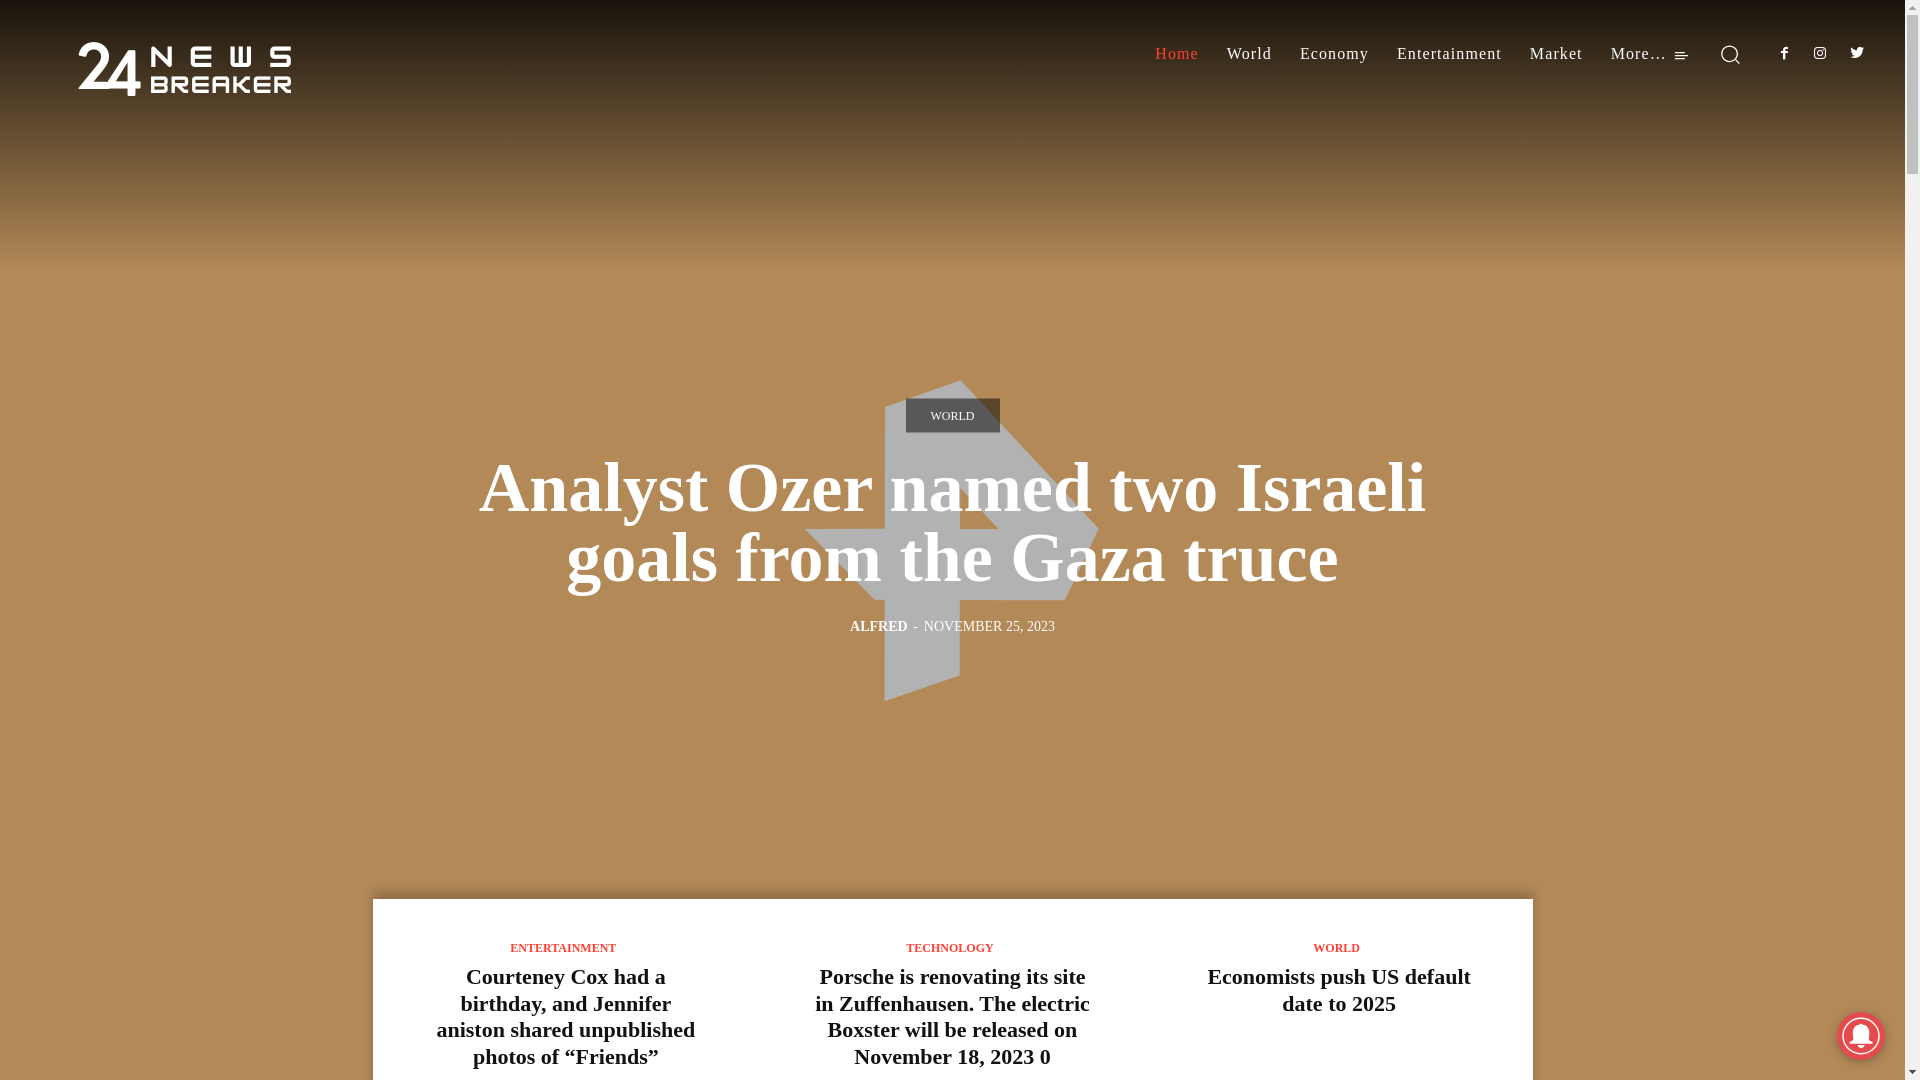 This screenshot has height=1080, width=1920. I want to click on Economy, so click(1334, 54).